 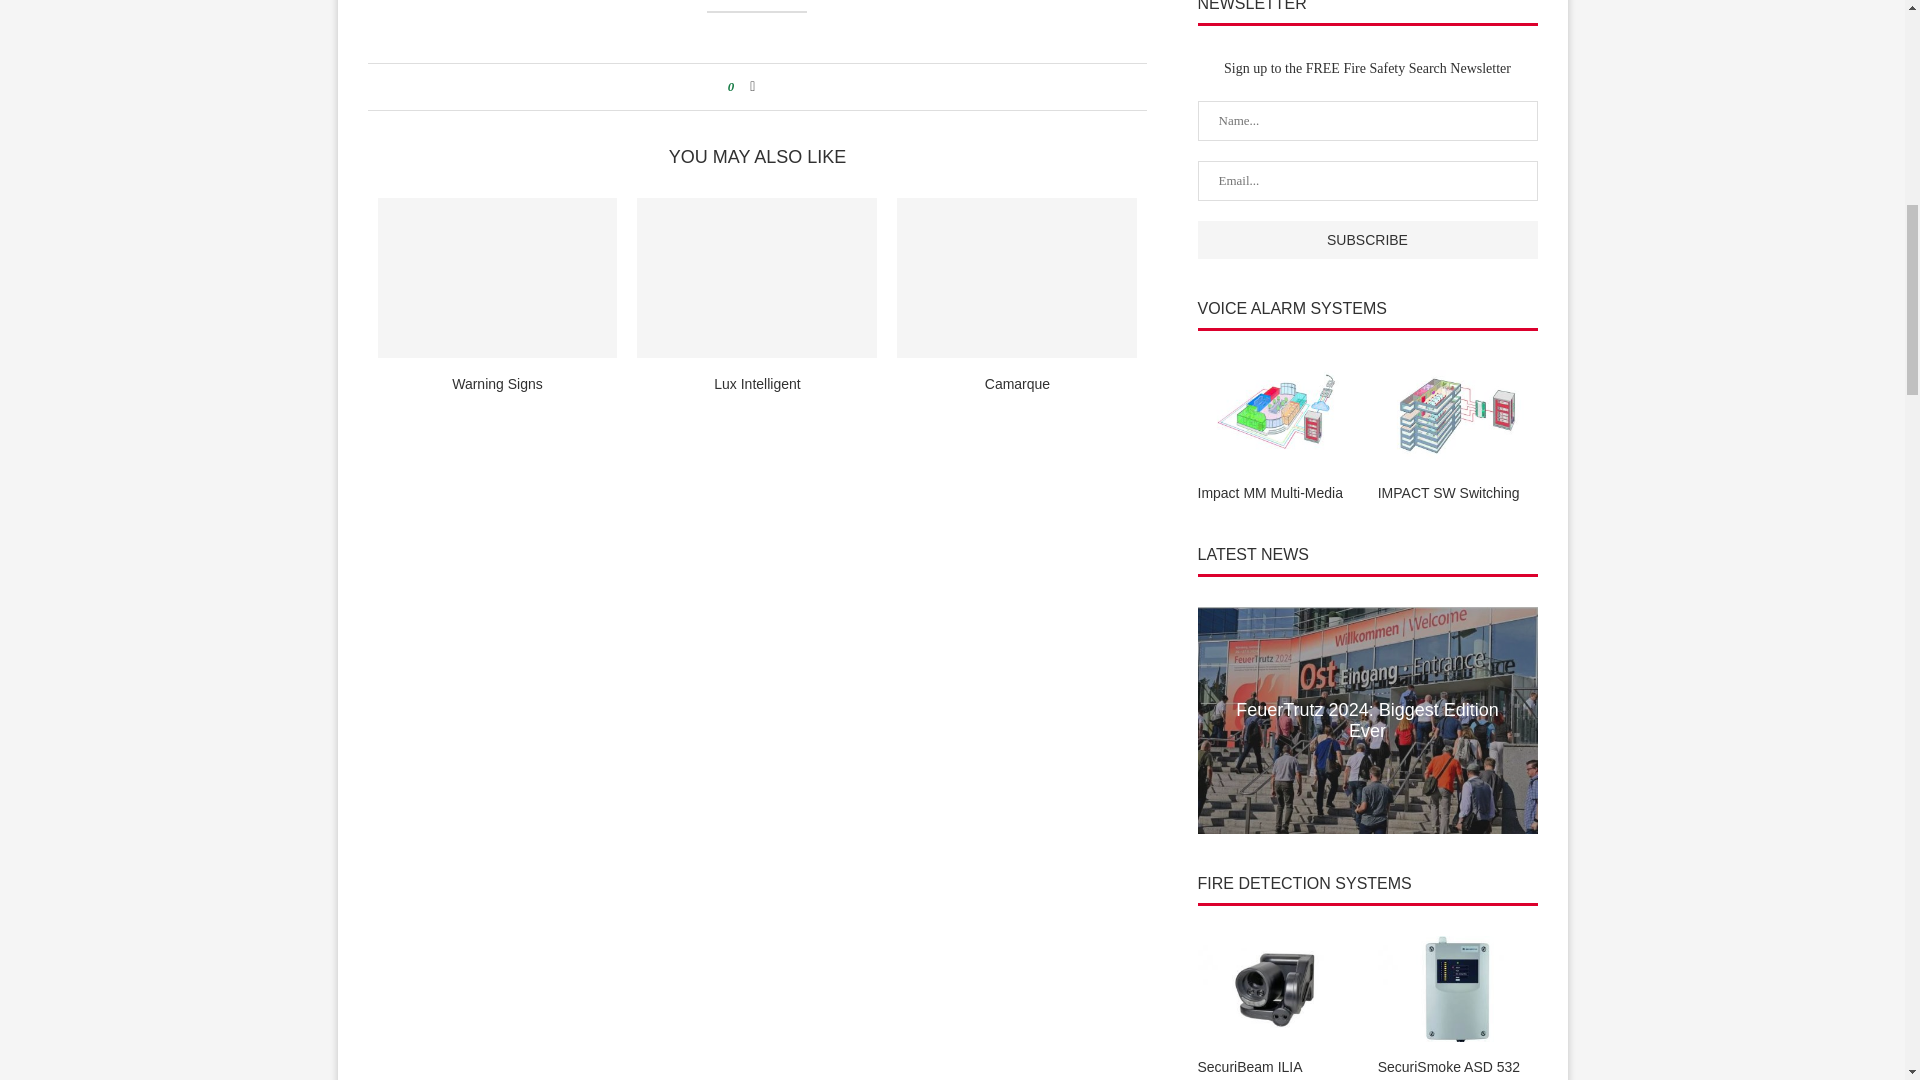 I want to click on Warning Signs, so click(x=498, y=277).